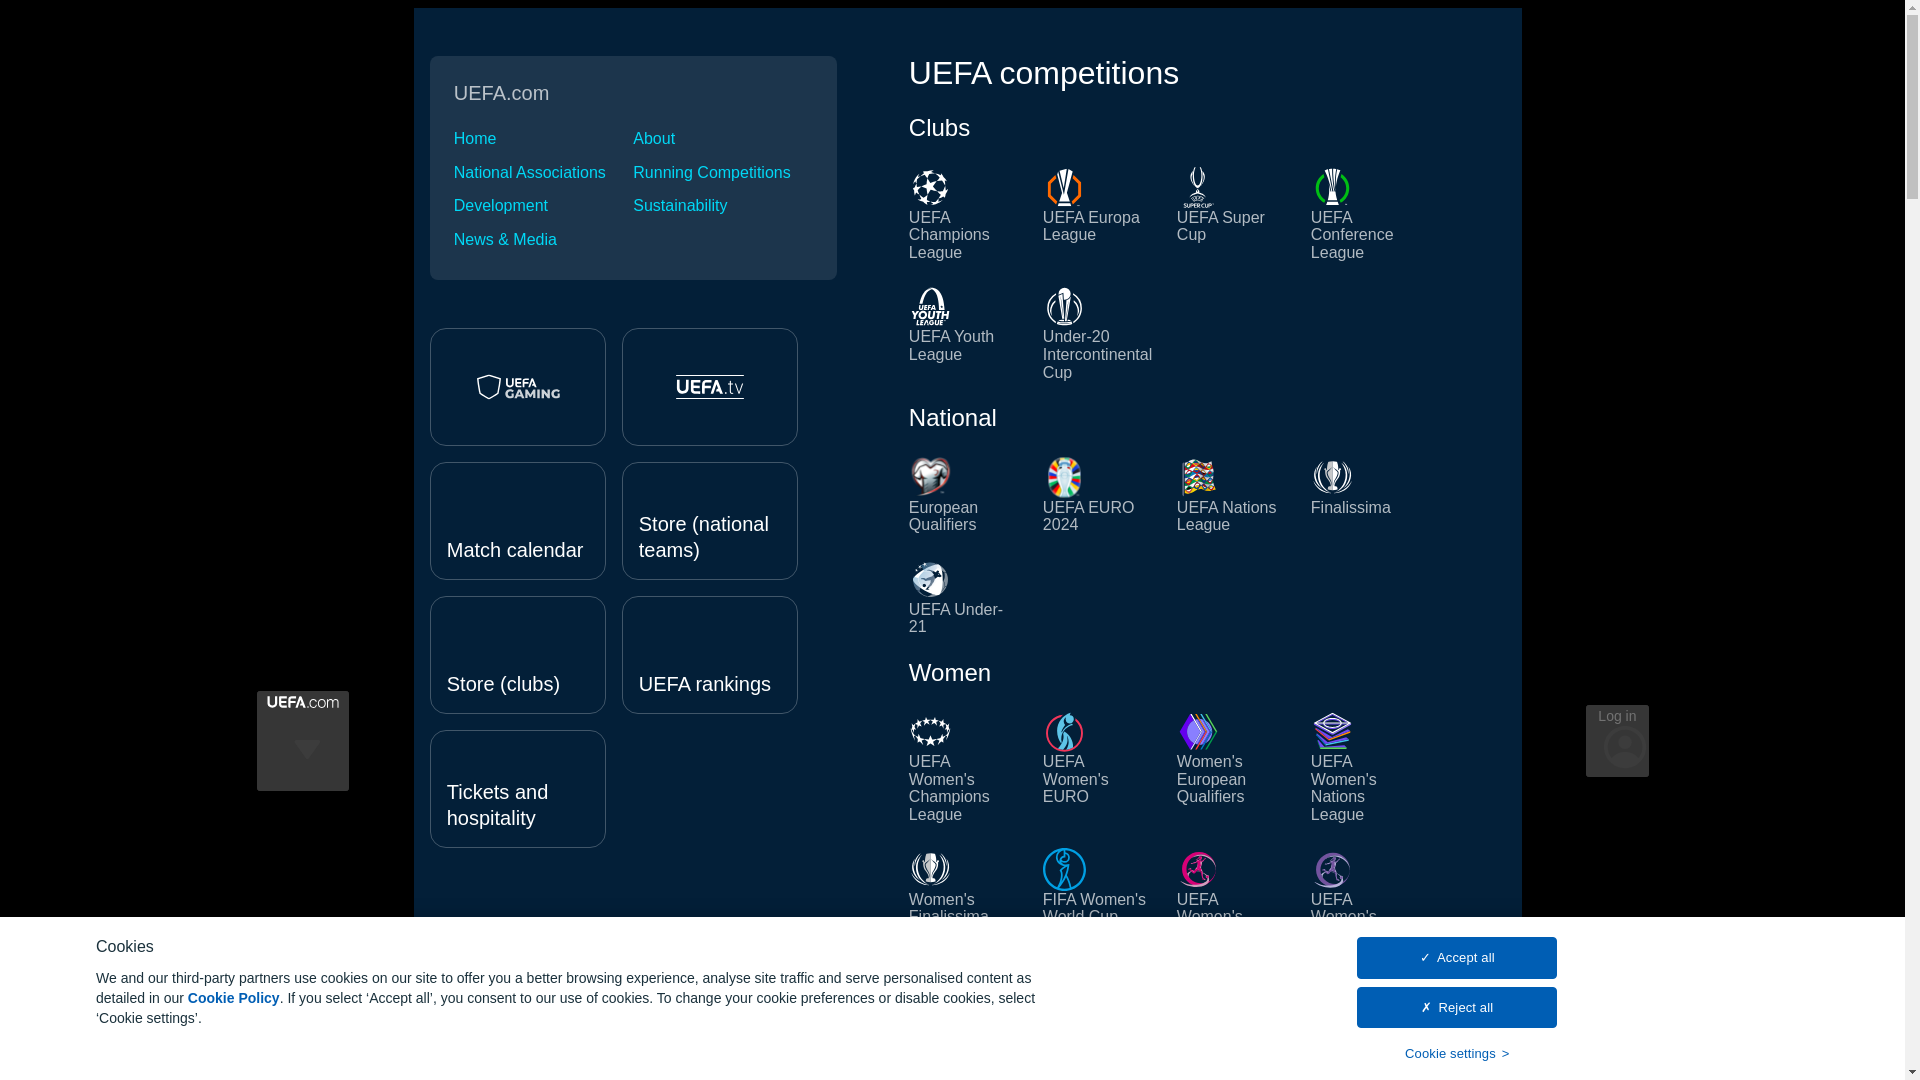 The image size is (1920, 1080). Describe the element at coordinates (1098, 494) in the screenshot. I see `UEFA EURO 2024` at that location.